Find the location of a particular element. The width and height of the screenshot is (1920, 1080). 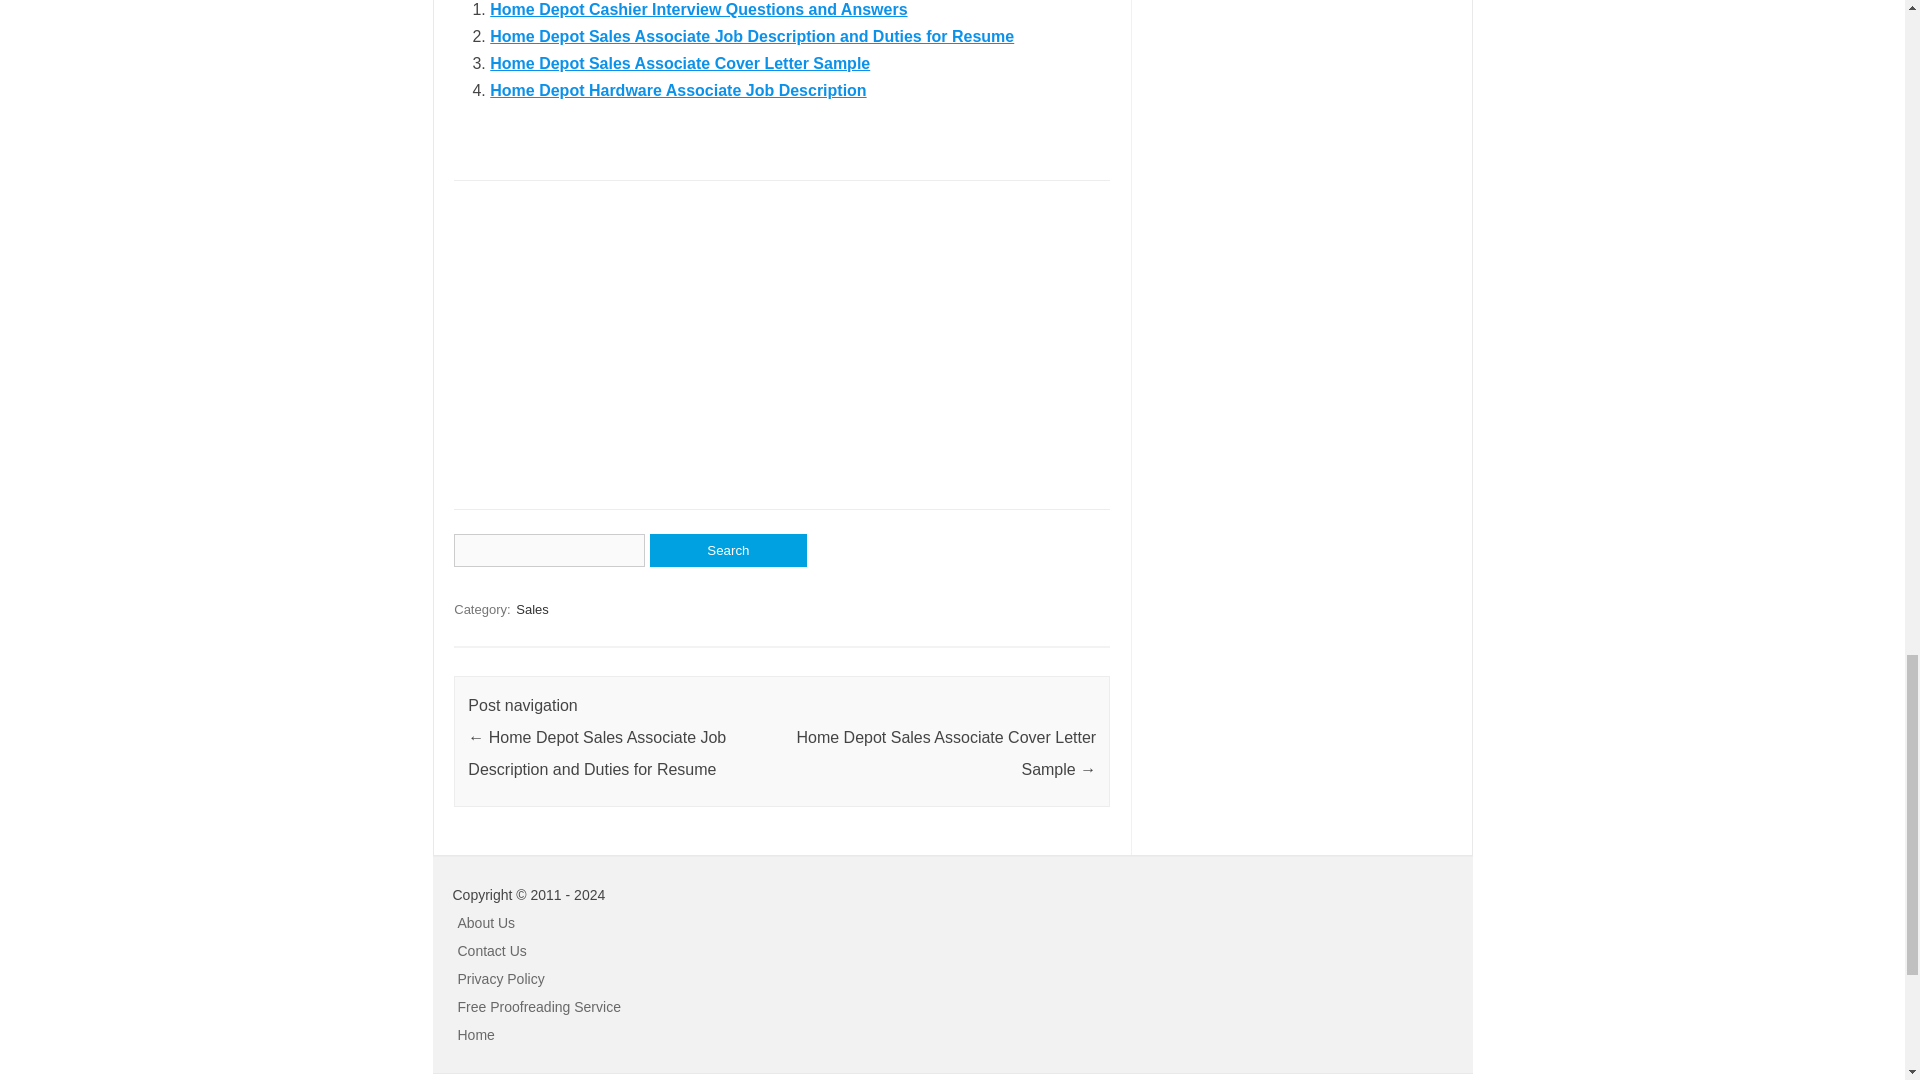

Home Depot Sales Associate Cover Letter Sample is located at coordinates (679, 64).